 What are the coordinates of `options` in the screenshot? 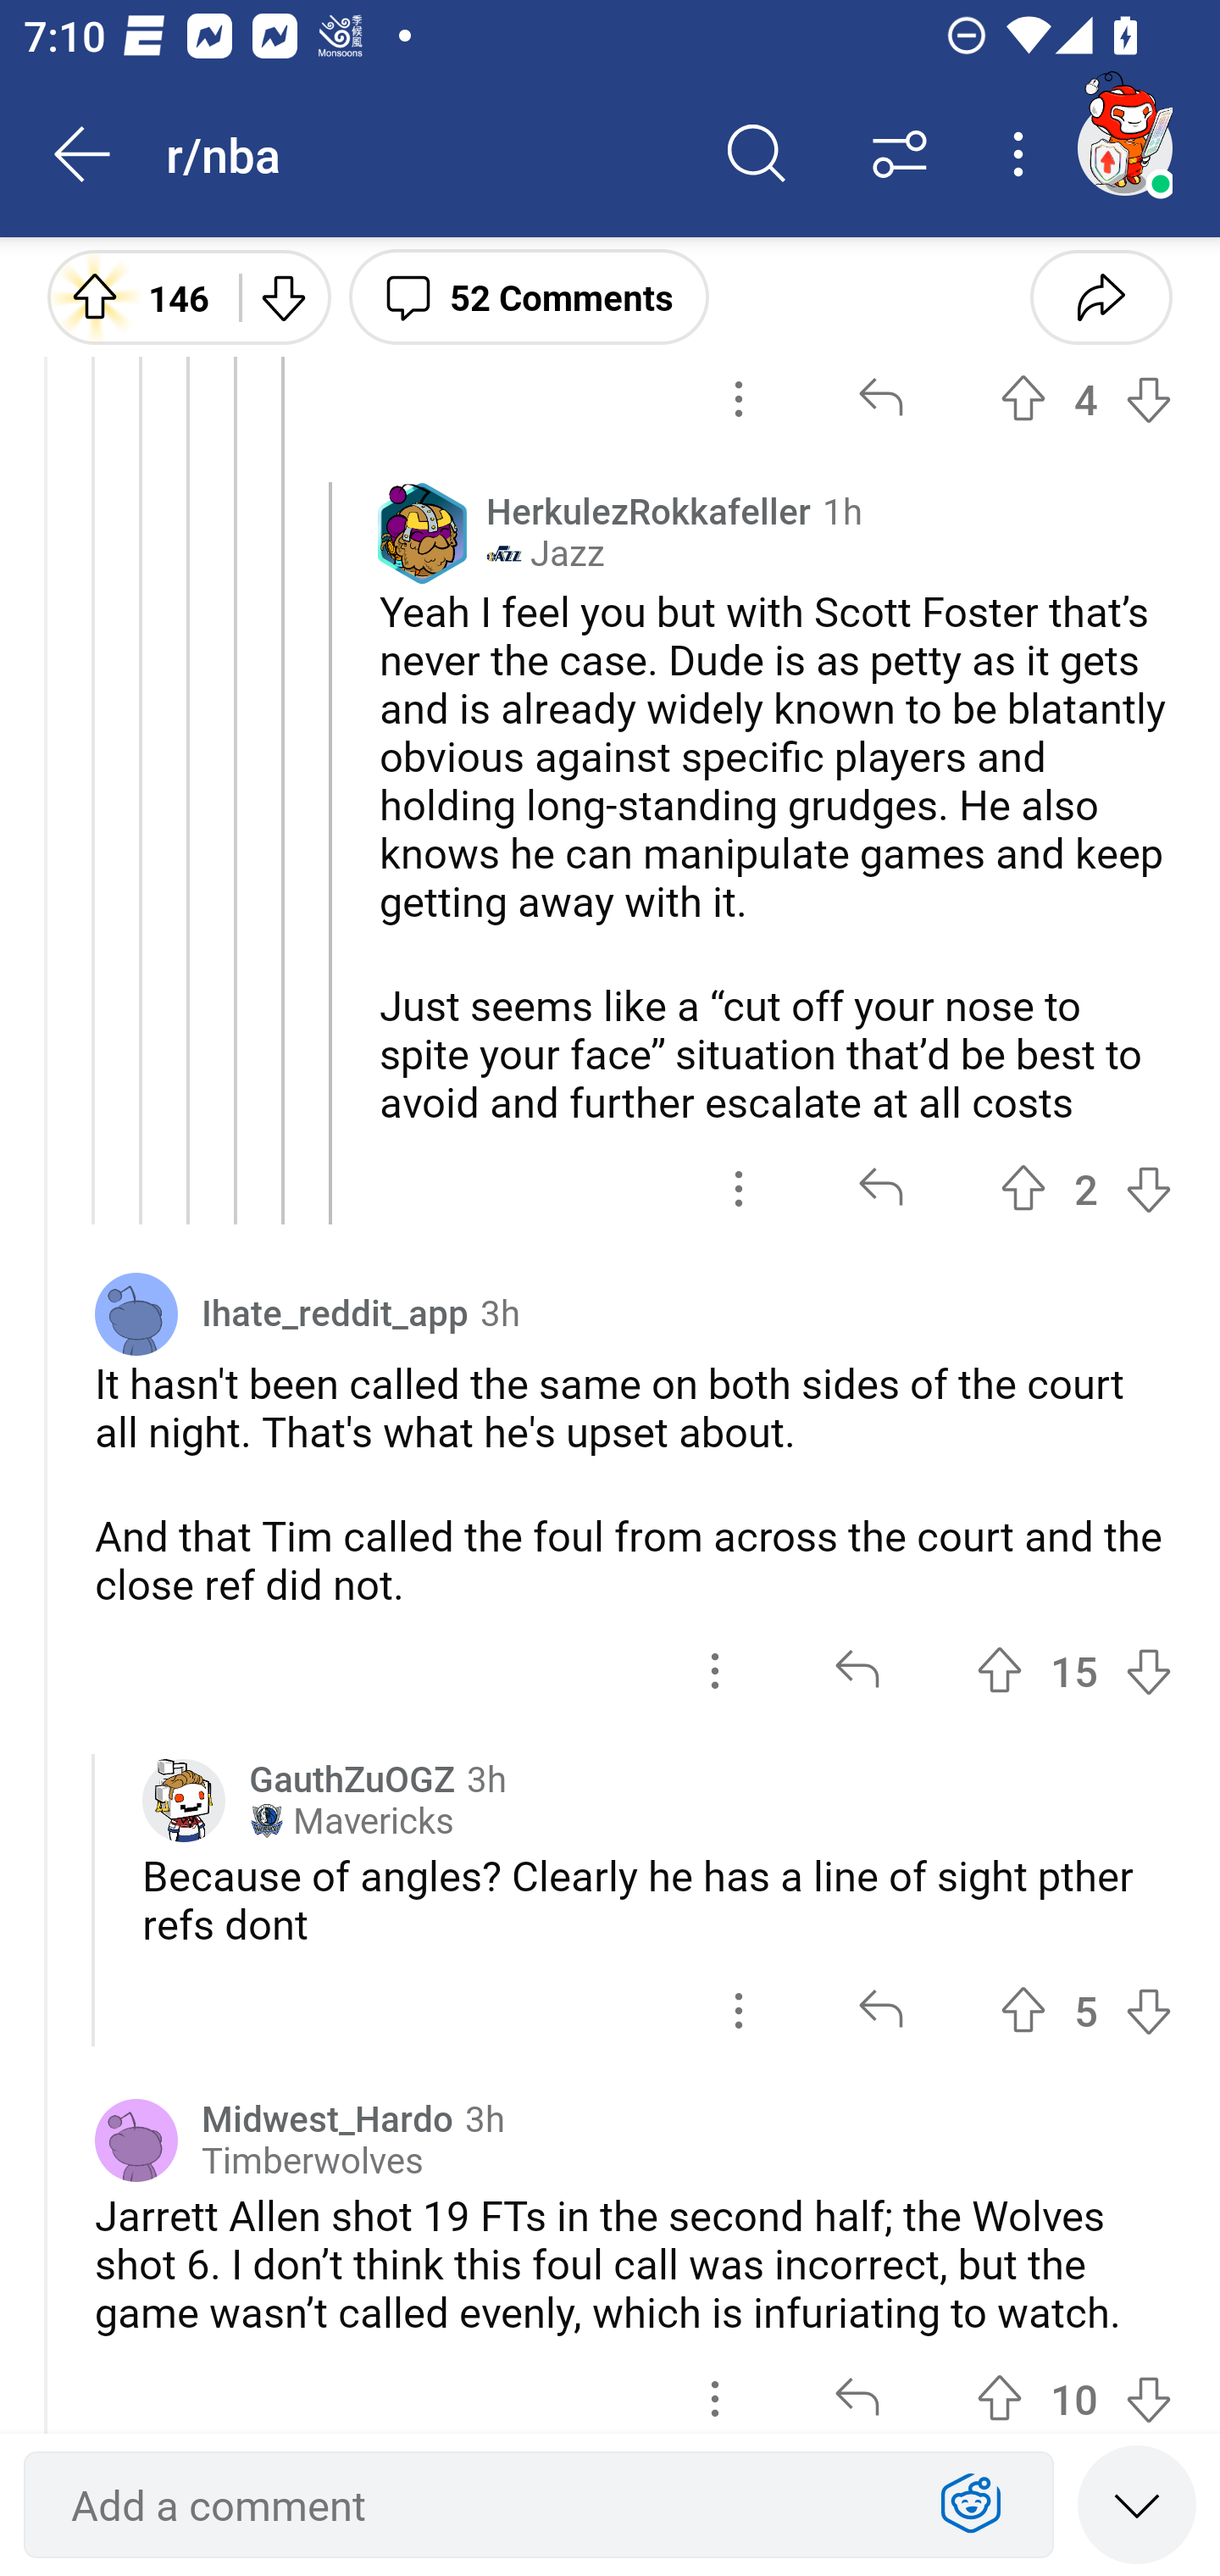 It's located at (715, 2386).